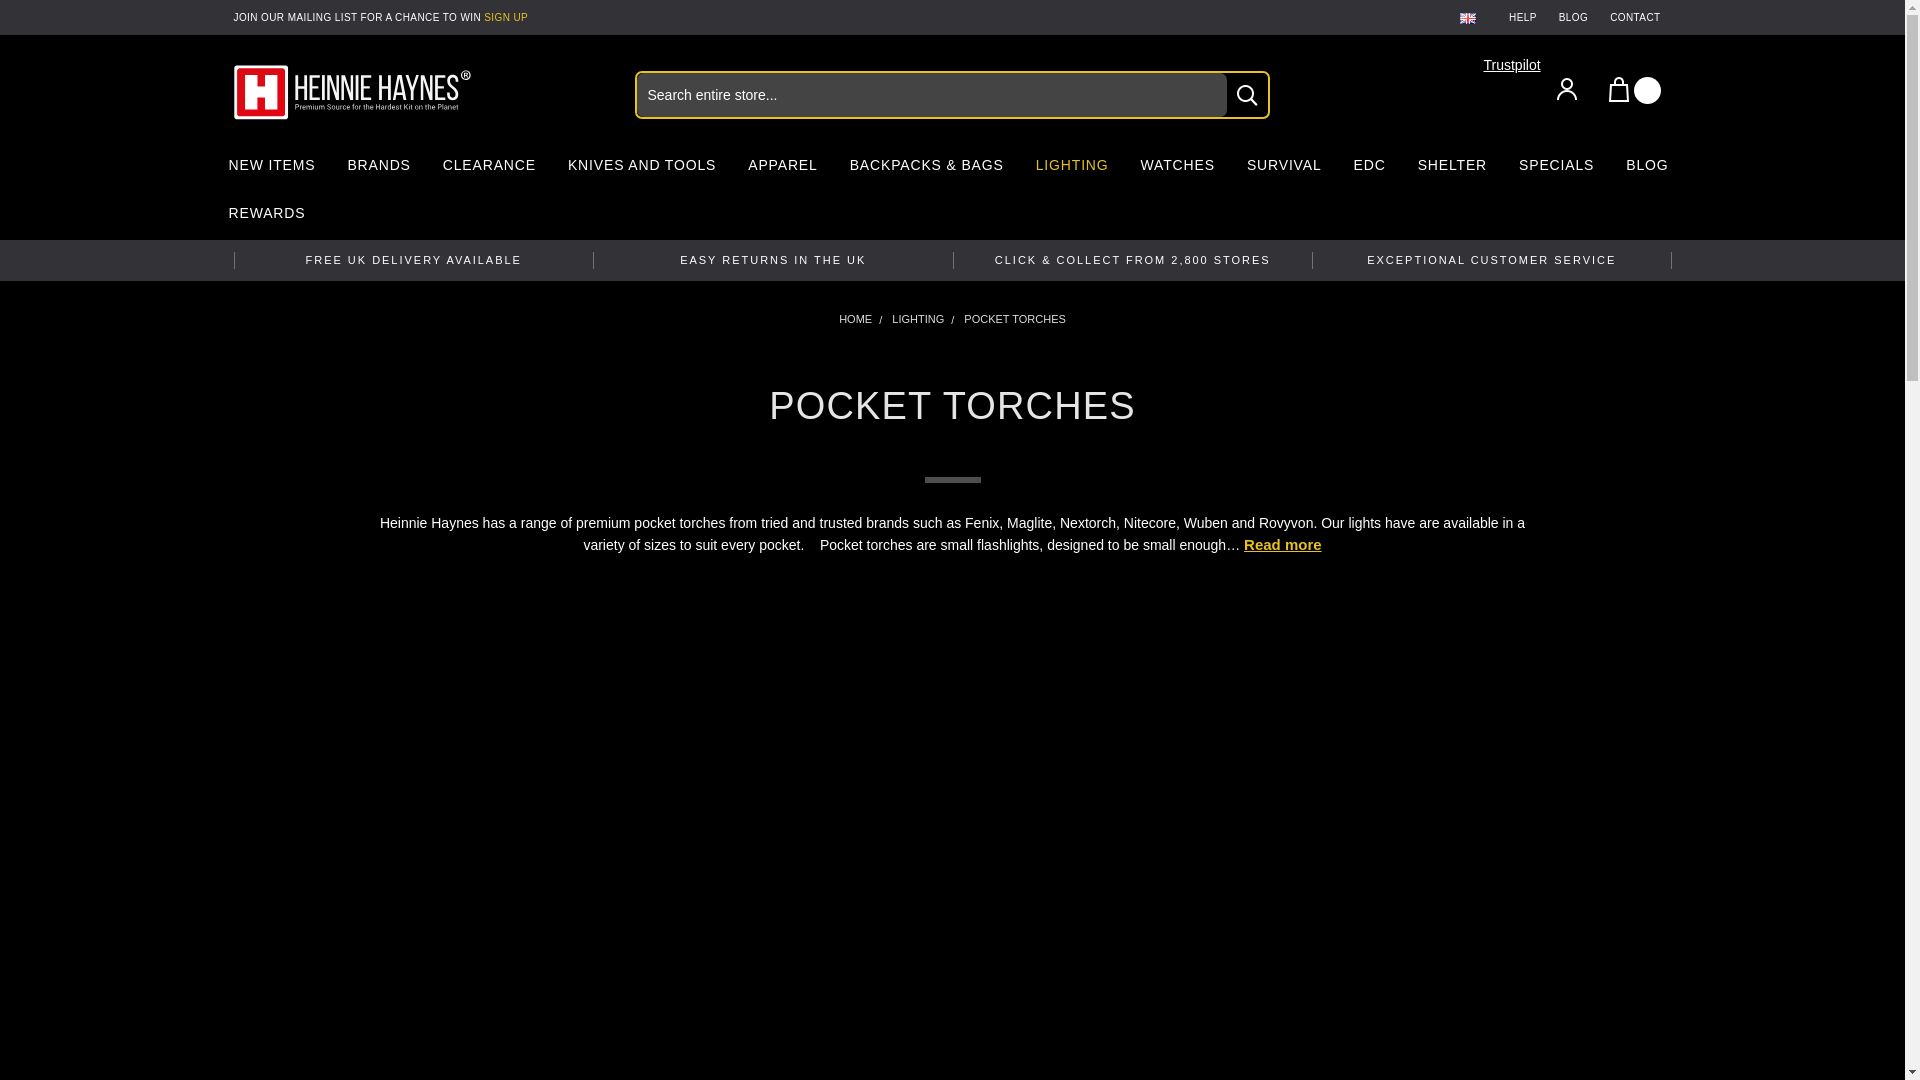 Image resolution: width=1920 pixels, height=1080 pixels. What do you see at coordinates (1567, 89) in the screenshot?
I see `My Account` at bounding box center [1567, 89].